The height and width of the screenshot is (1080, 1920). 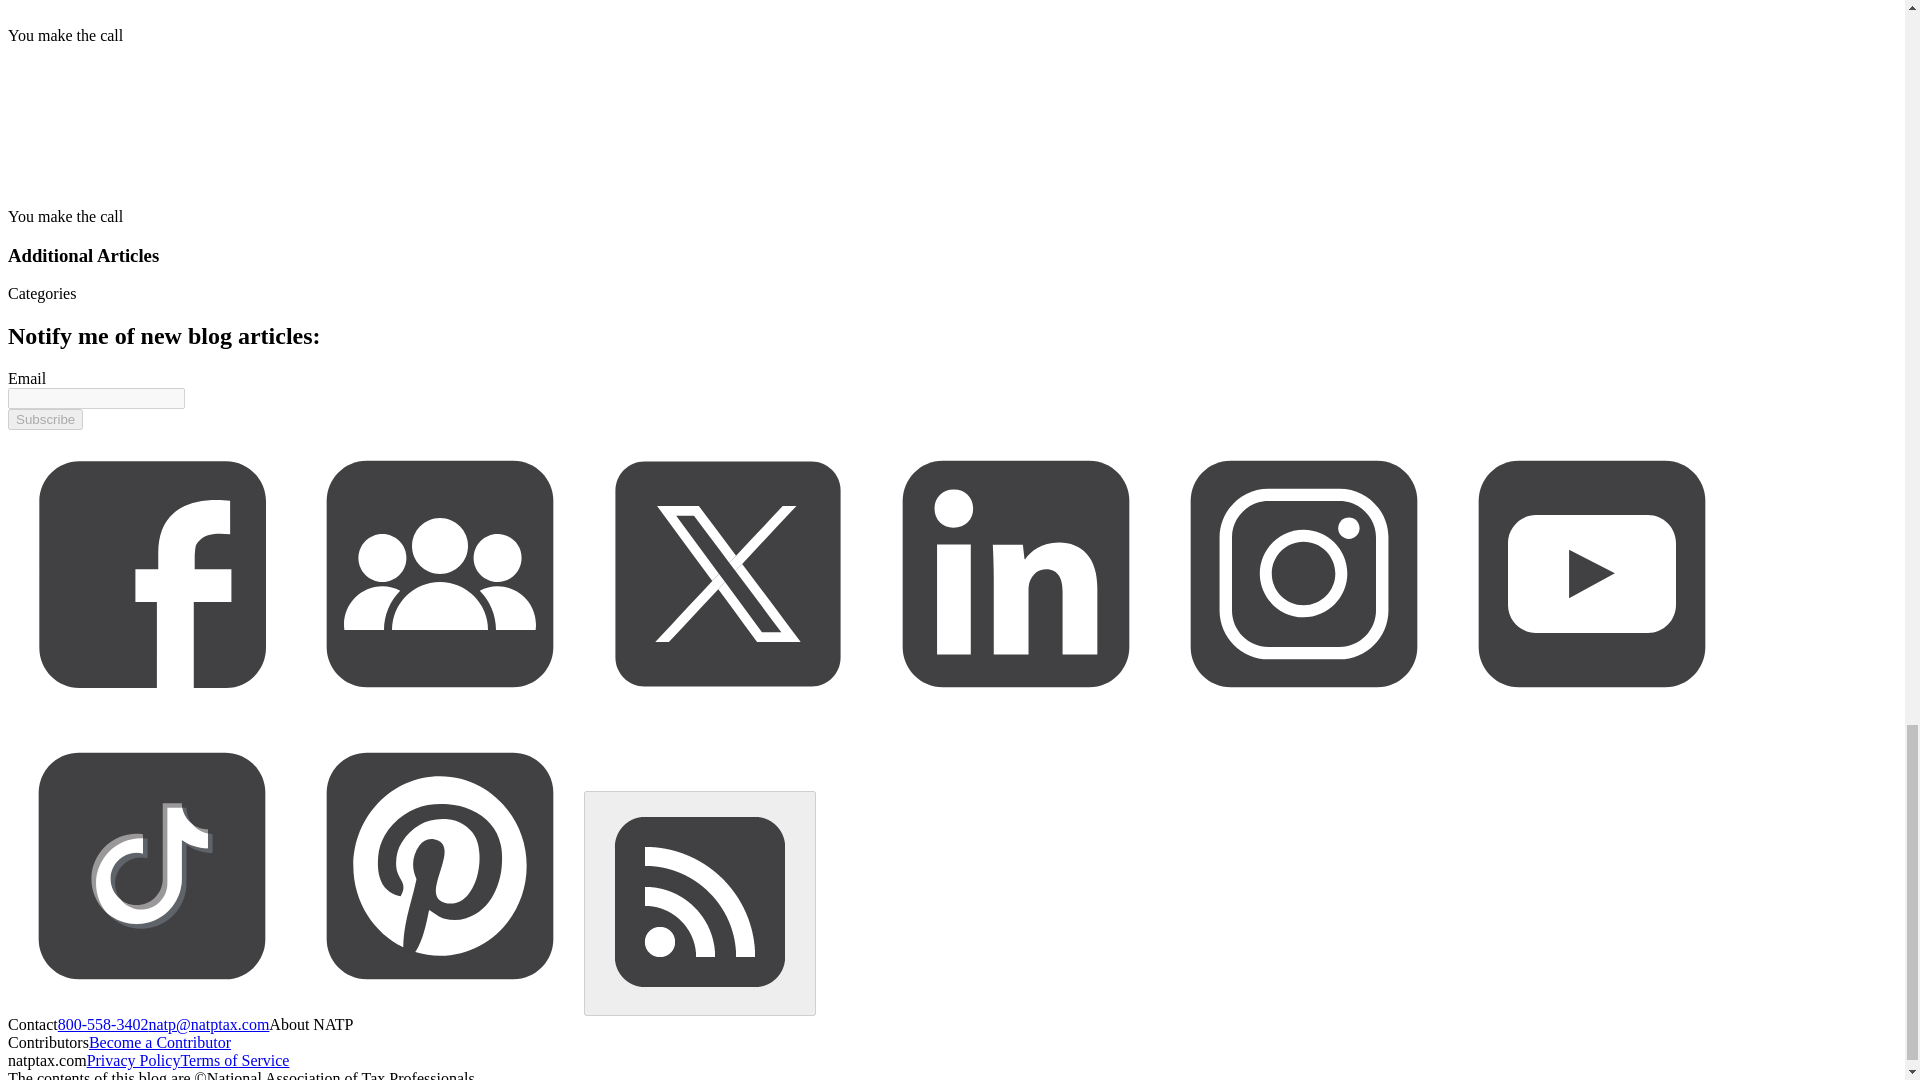 I want to click on Email, so click(x=26, y=378).